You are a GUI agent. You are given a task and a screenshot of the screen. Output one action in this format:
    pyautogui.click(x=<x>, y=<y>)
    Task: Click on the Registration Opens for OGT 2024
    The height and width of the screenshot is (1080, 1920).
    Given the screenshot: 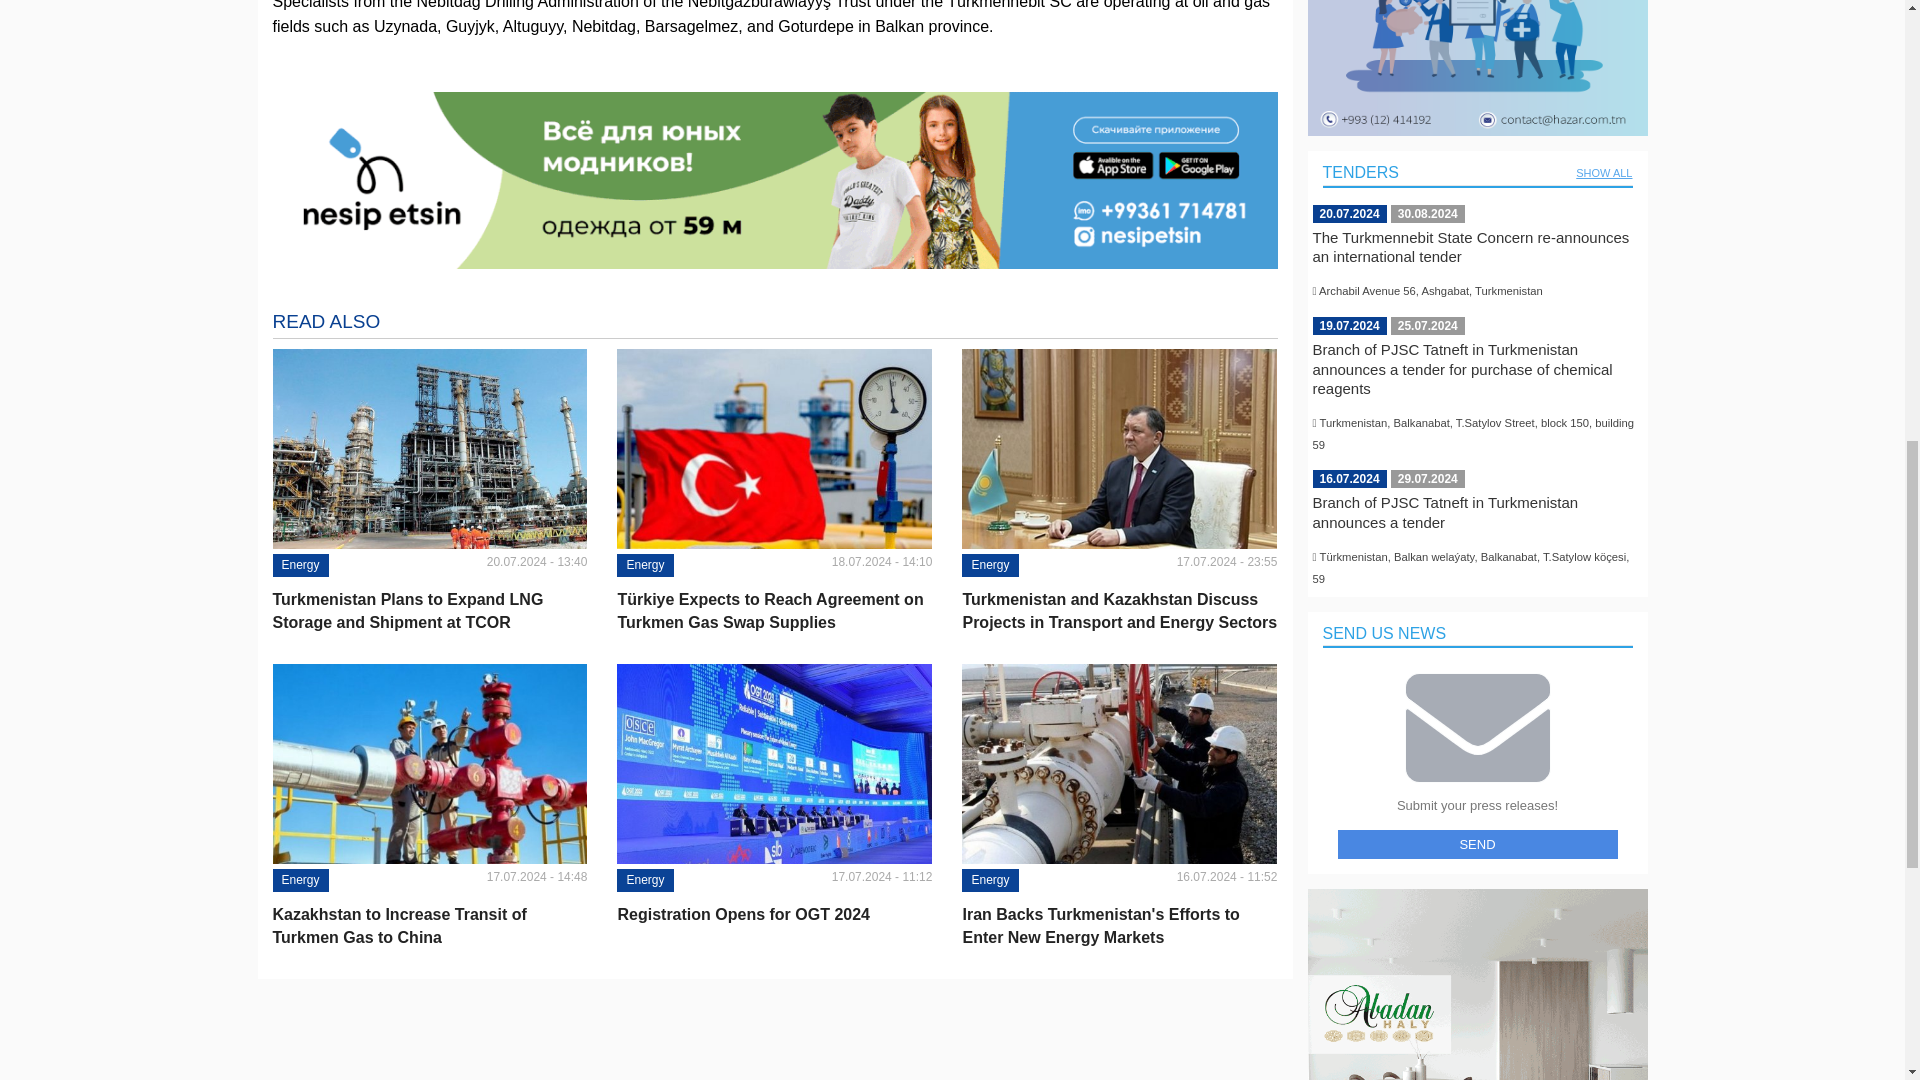 What is the action you would take?
    pyautogui.click(x=774, y=914)
    